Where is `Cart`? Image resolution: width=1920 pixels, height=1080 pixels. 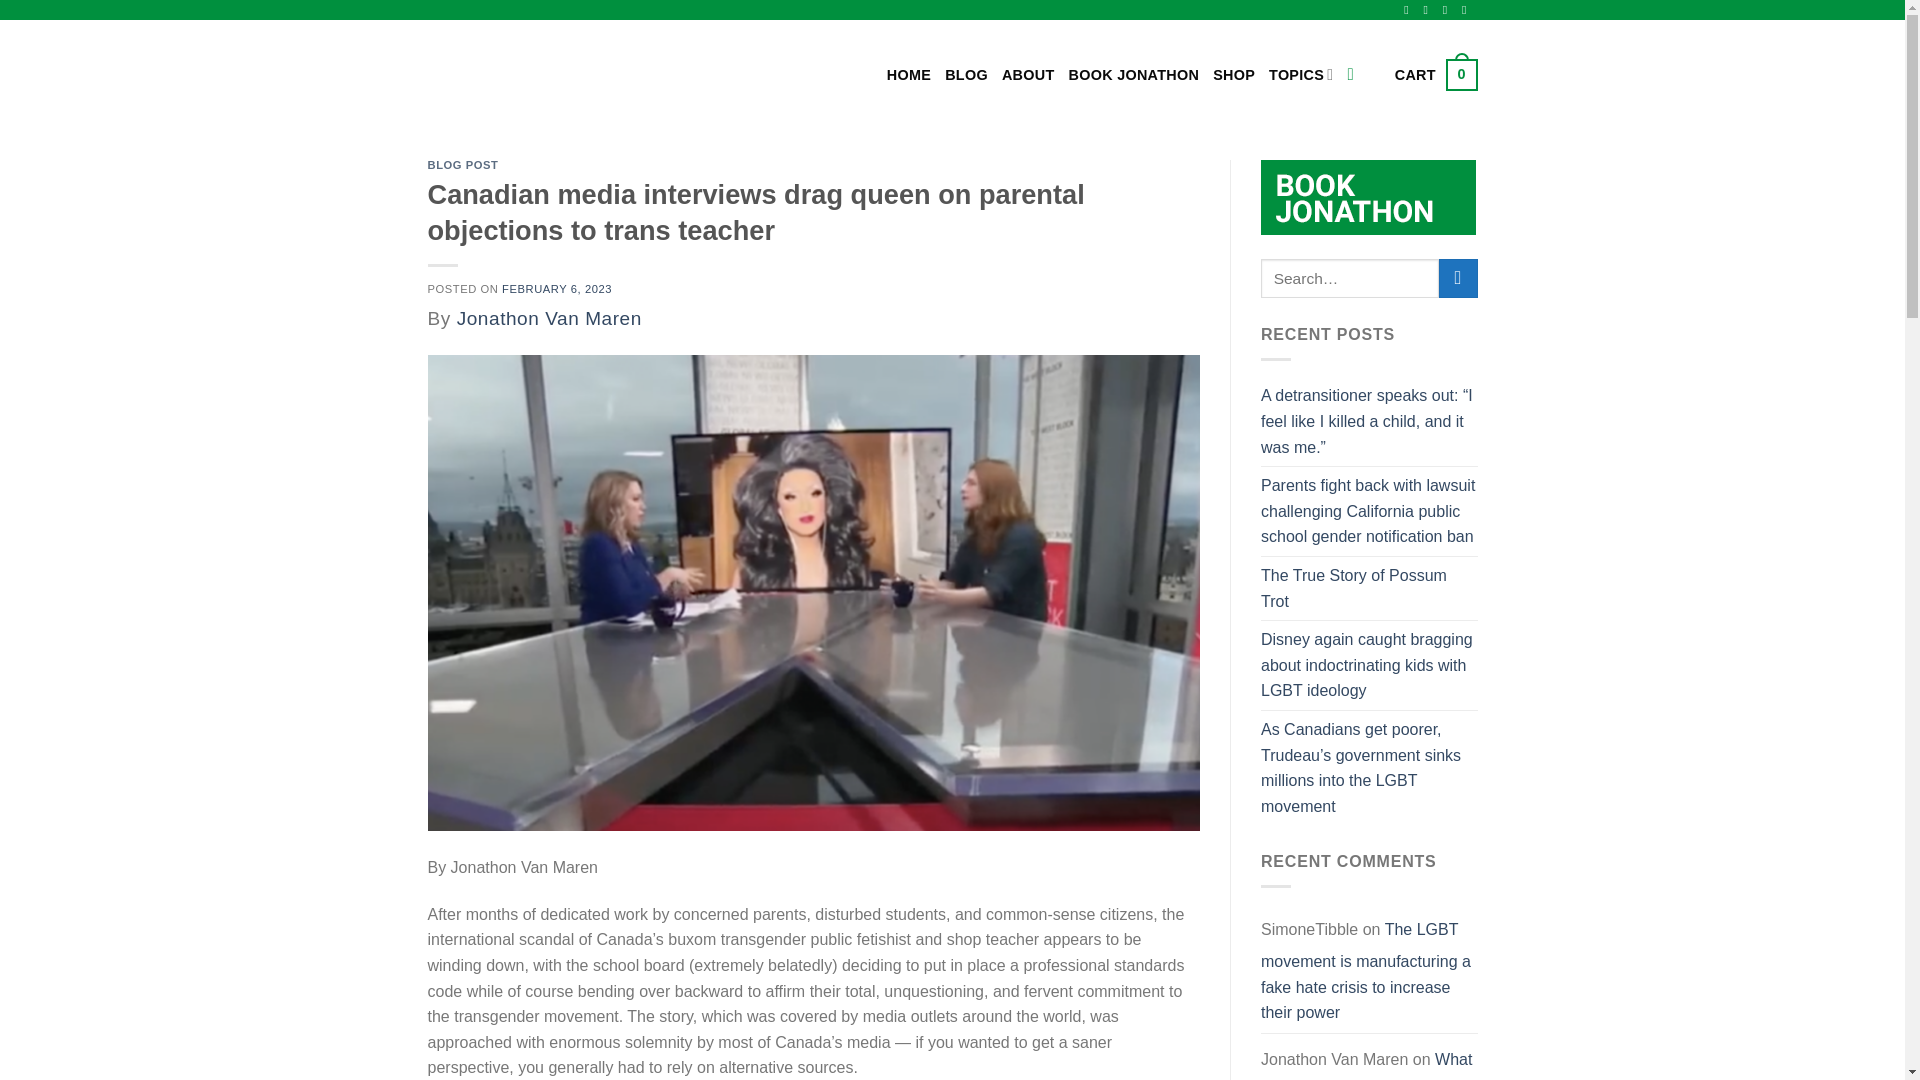
Cart is located at coordinates (1436, 74).